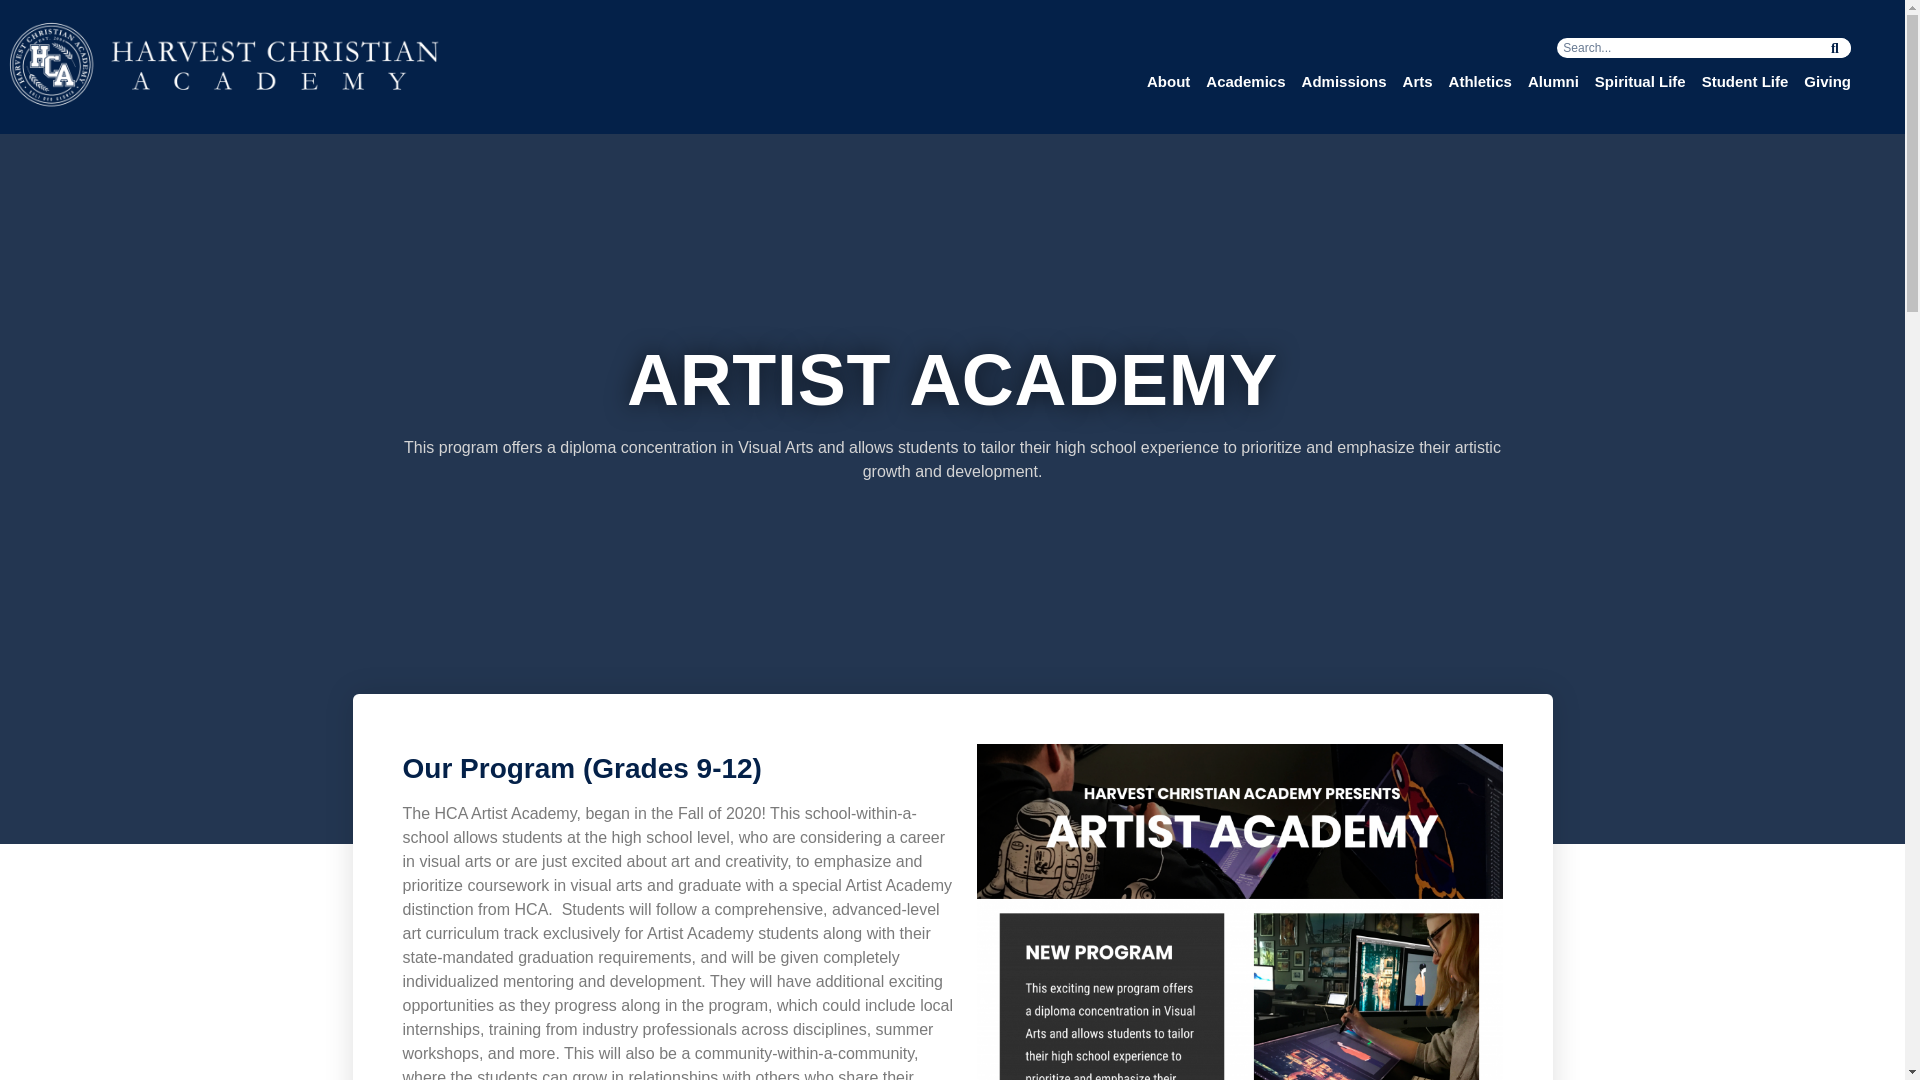 The height and width of the screenshot is (1080, 1920). I want to click on Arts, so click(1418, 82).